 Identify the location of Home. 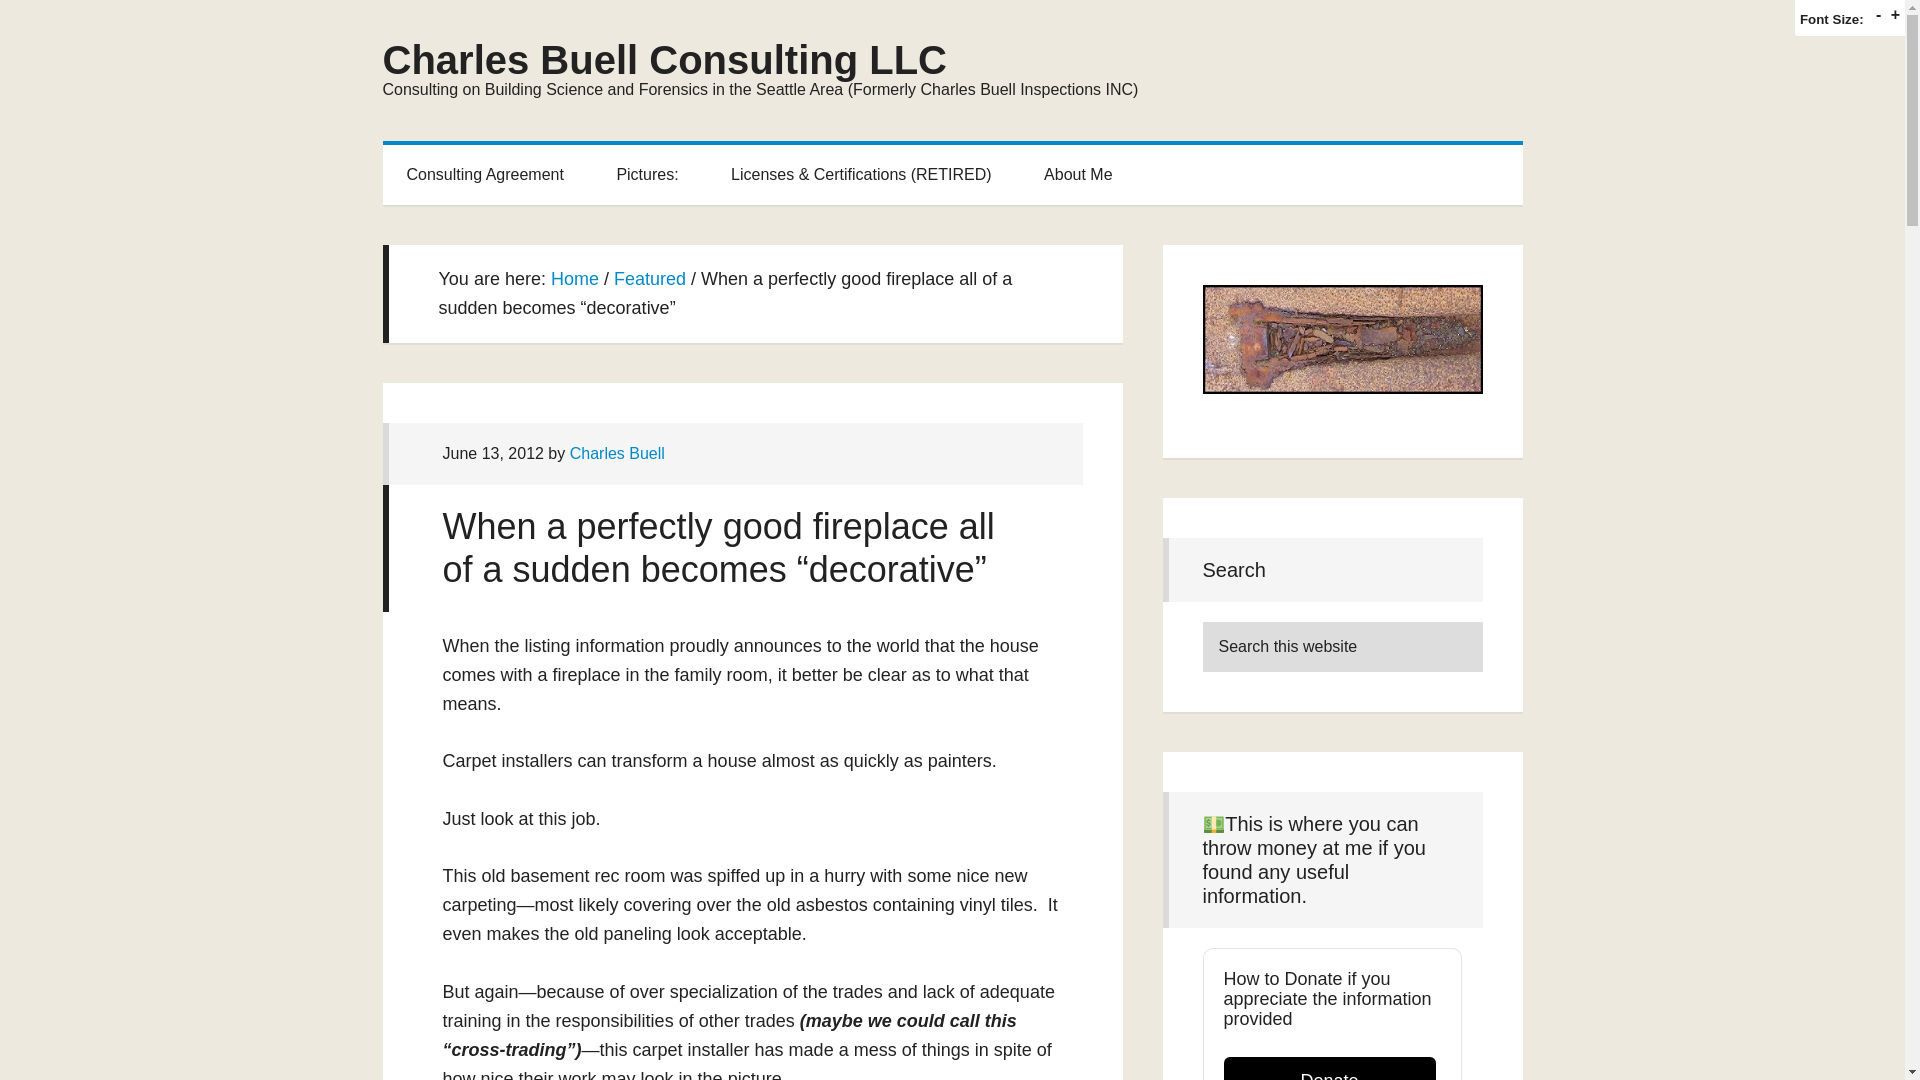
(575, 278).